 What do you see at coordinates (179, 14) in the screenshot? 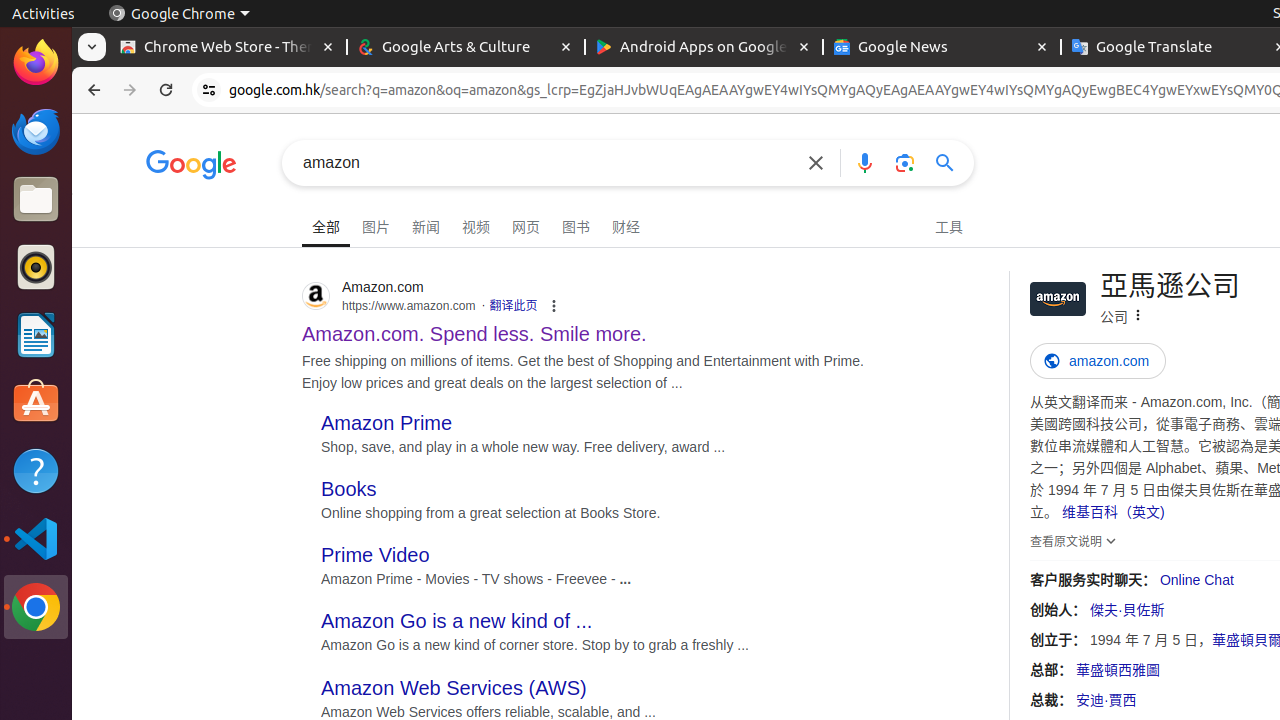
I see `Google Chrome` at bounding box center [179, 14].